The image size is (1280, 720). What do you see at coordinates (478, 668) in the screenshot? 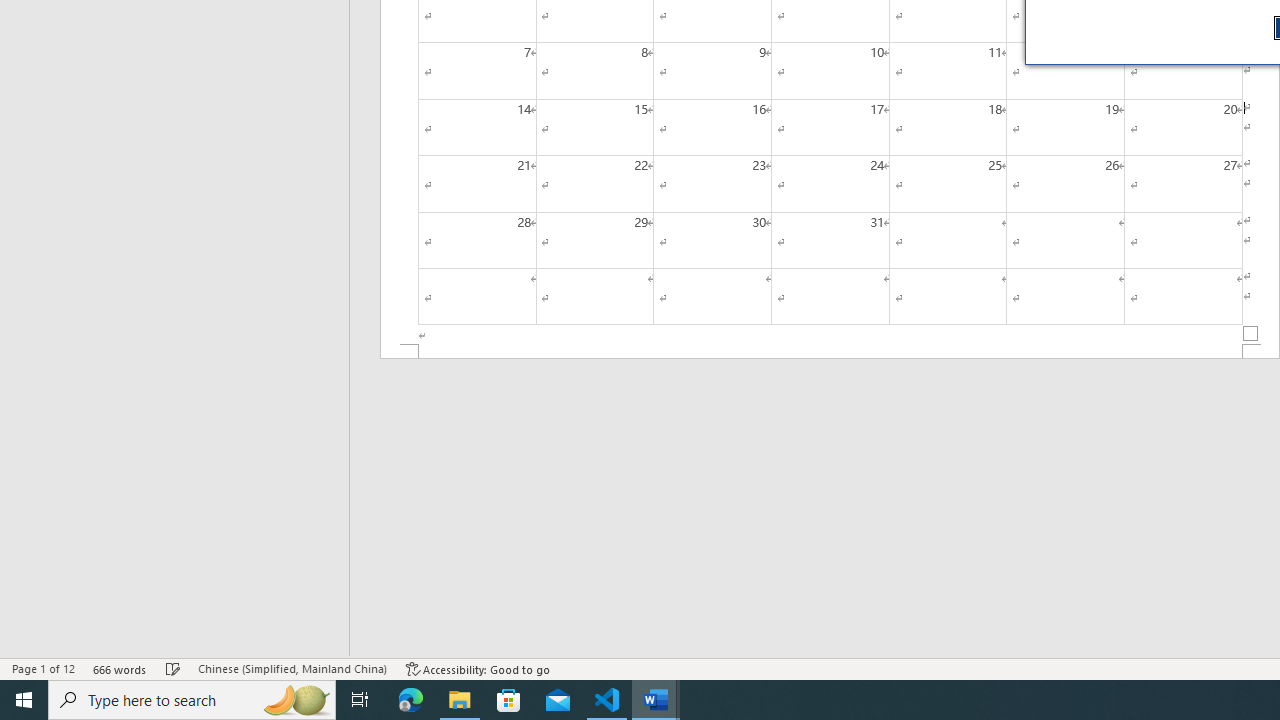
I see `Accessibility Checker Accessibility: Good to go` at bounding box center [478, 668].